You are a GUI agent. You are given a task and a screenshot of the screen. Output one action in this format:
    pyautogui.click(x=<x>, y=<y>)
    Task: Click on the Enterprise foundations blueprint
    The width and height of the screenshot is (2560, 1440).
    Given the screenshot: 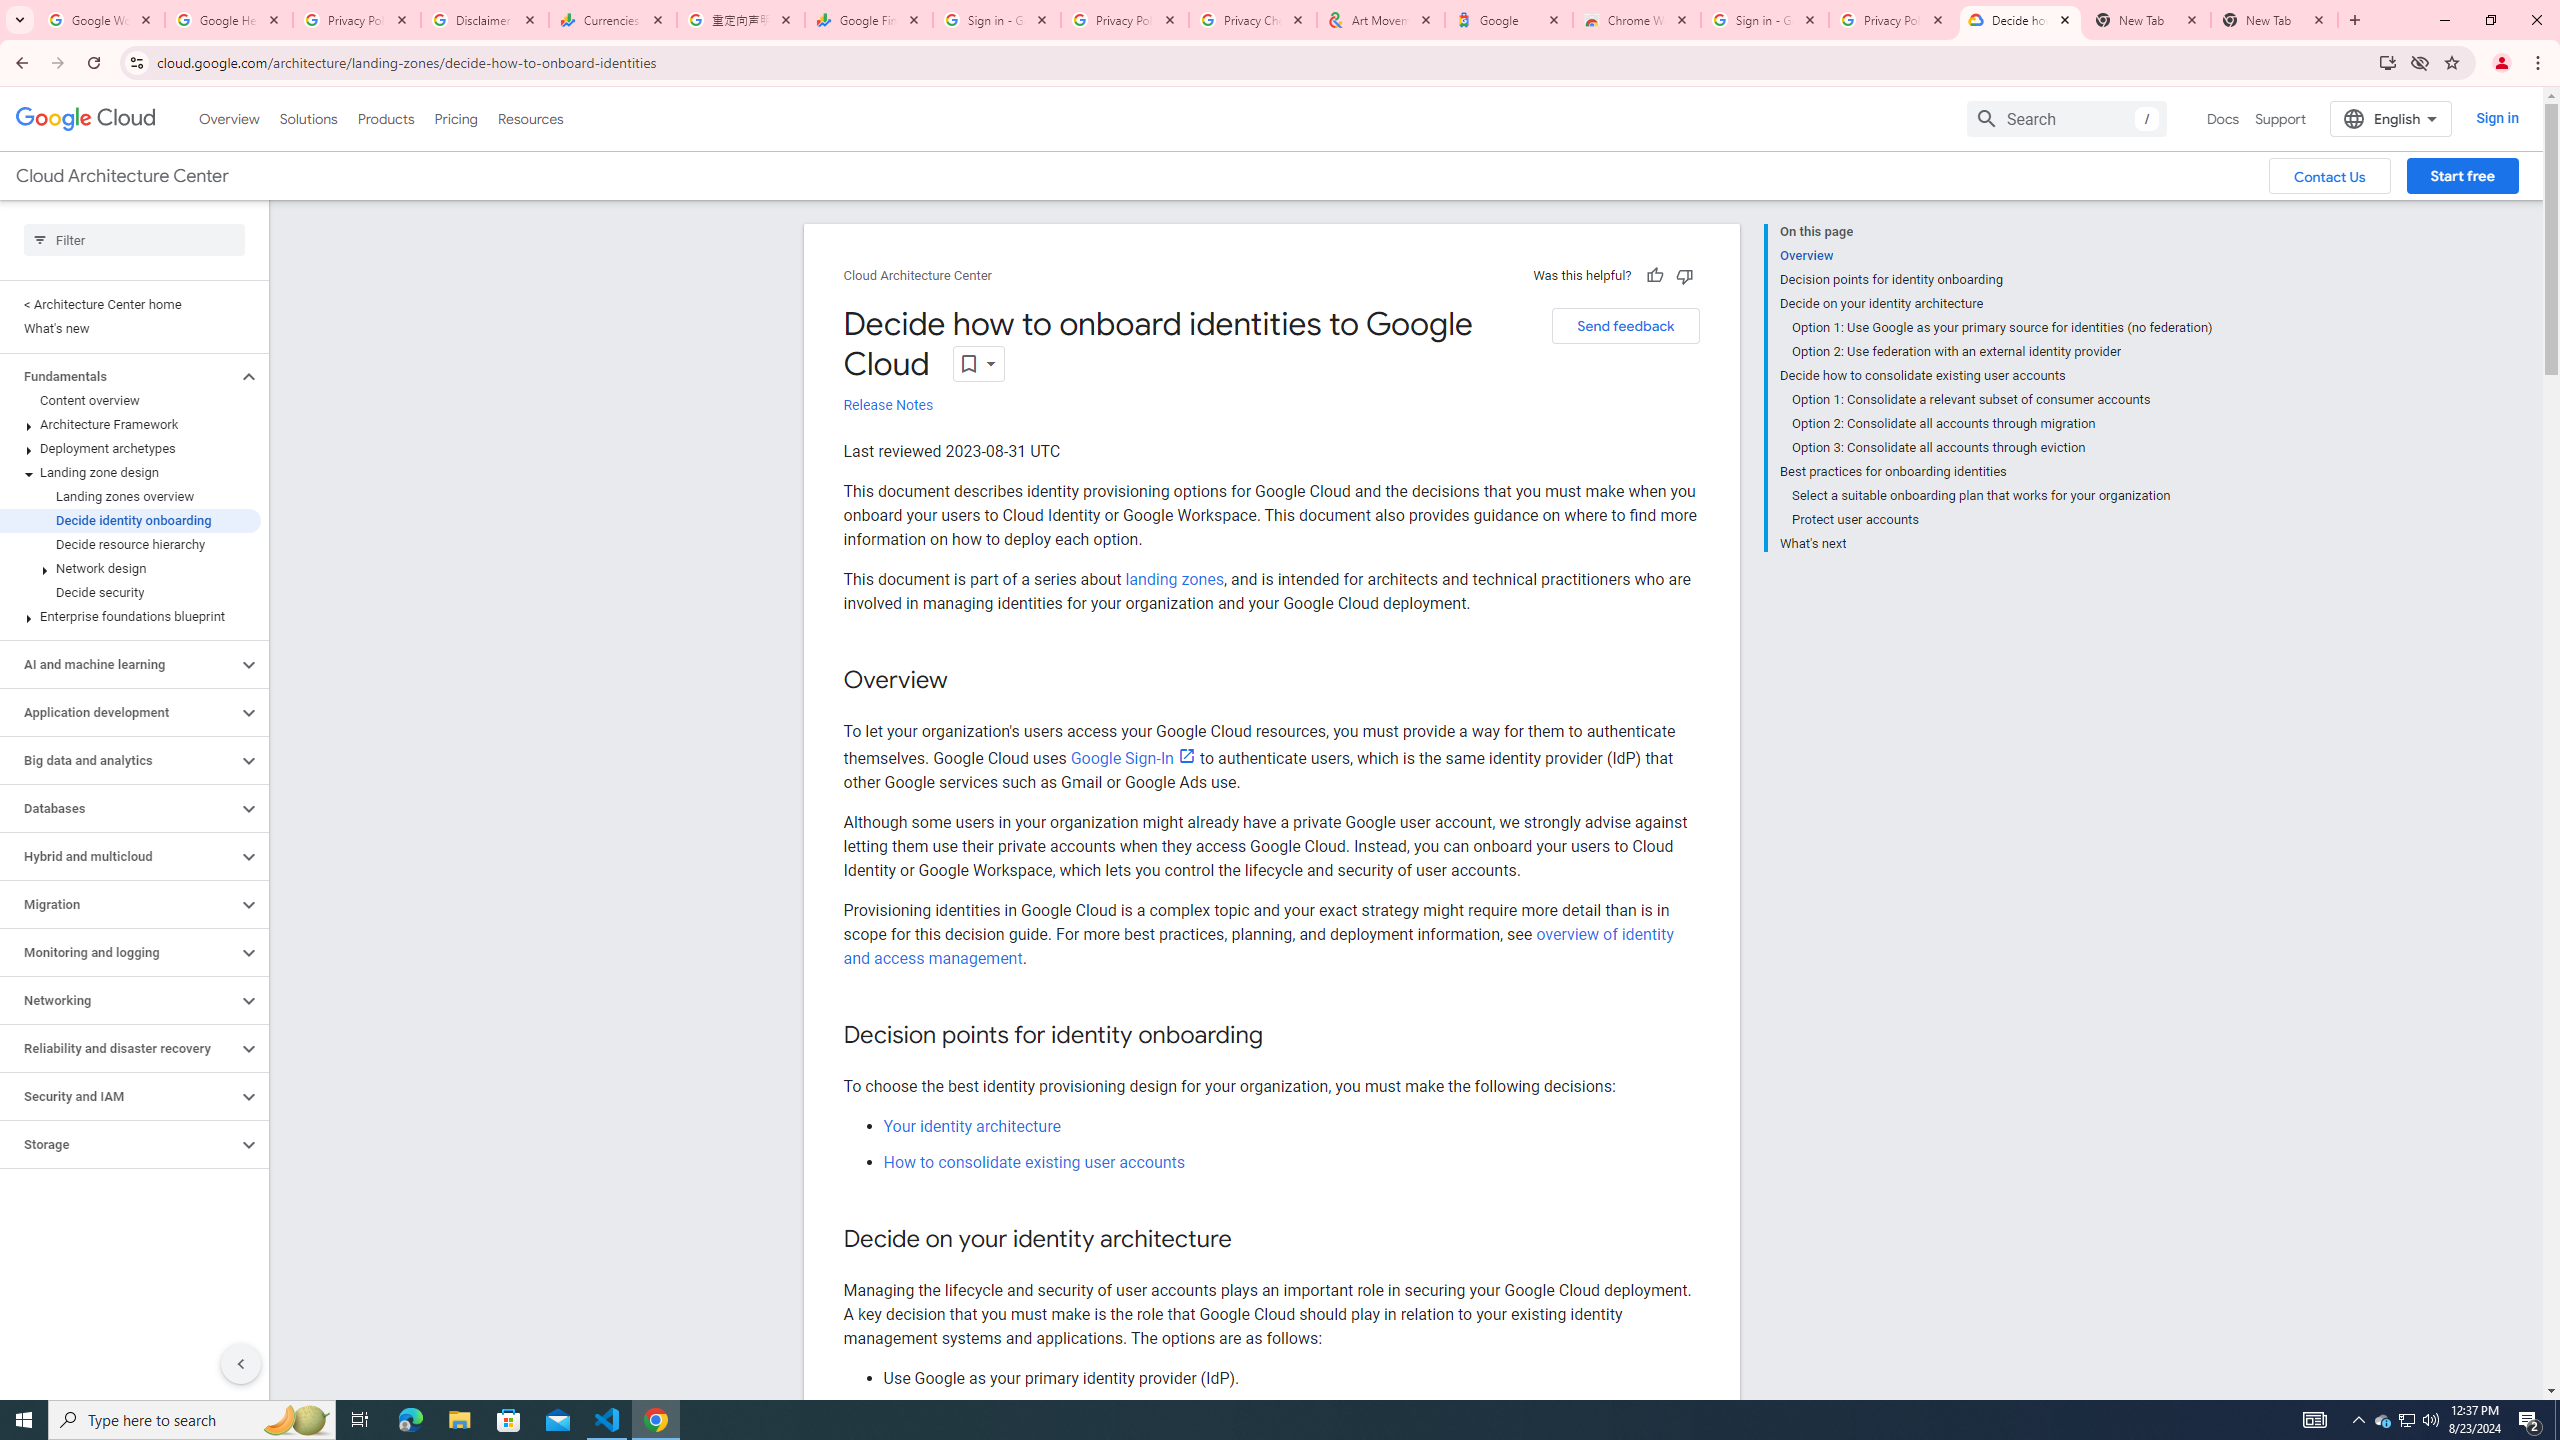 What is the action you would take?
    pyautogui.click(x=130, y=616)
    